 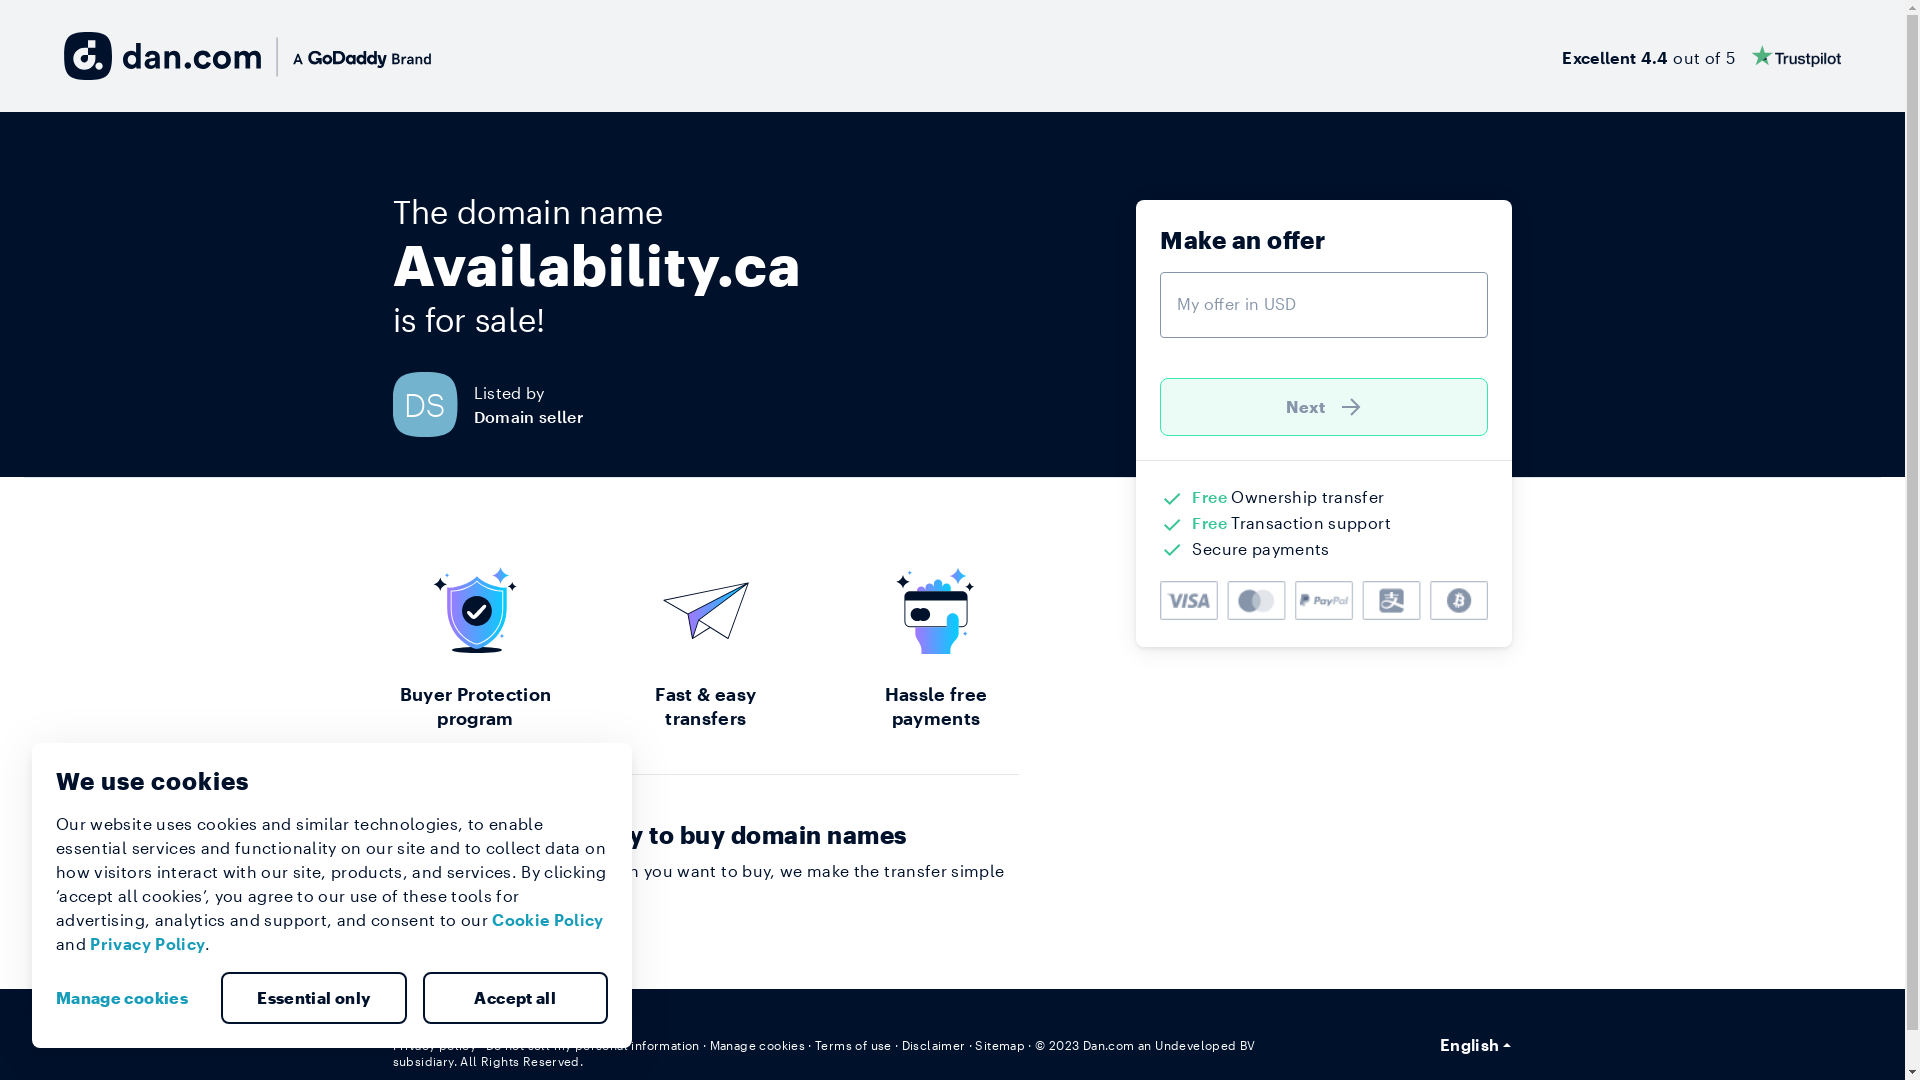 I want to click on DS, so click(x=432, y=404).